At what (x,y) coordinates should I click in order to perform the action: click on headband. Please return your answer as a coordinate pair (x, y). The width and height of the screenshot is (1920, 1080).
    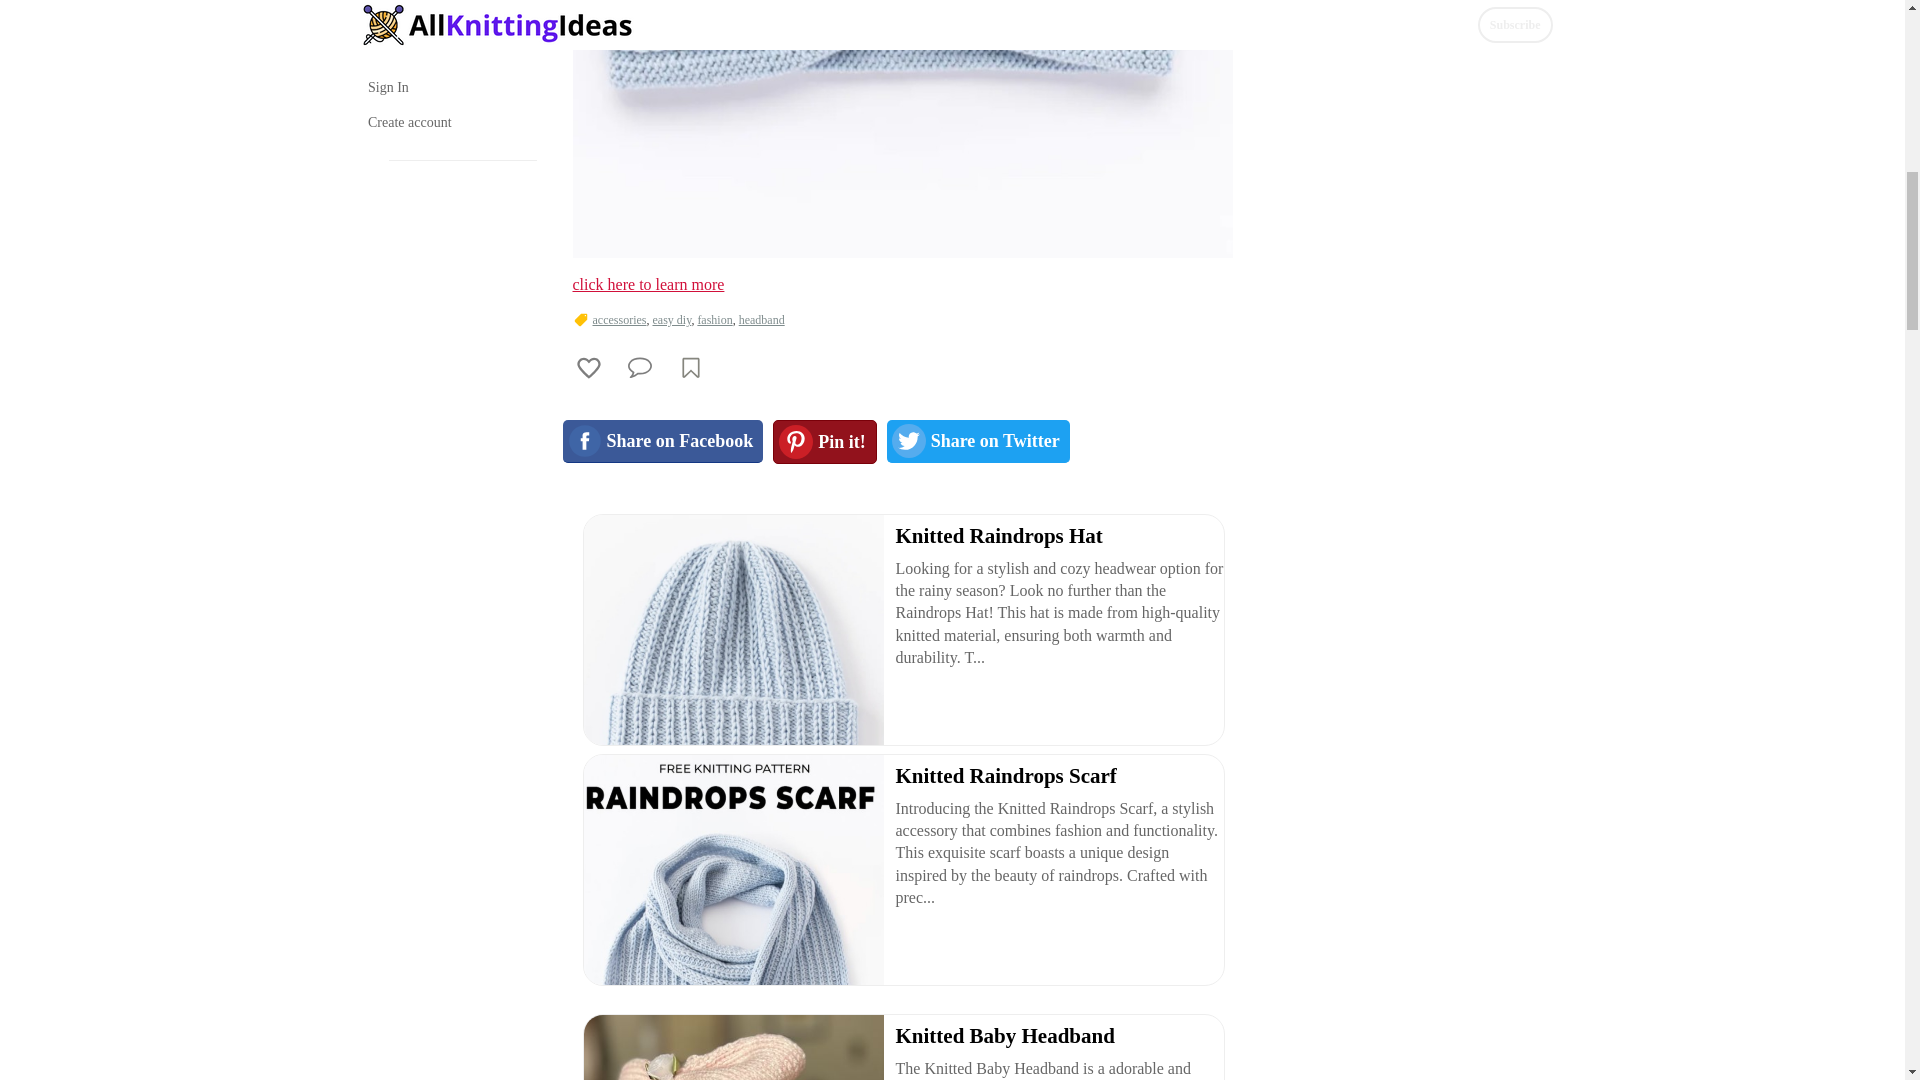
    Looking at the image, I should click on (762, 320).